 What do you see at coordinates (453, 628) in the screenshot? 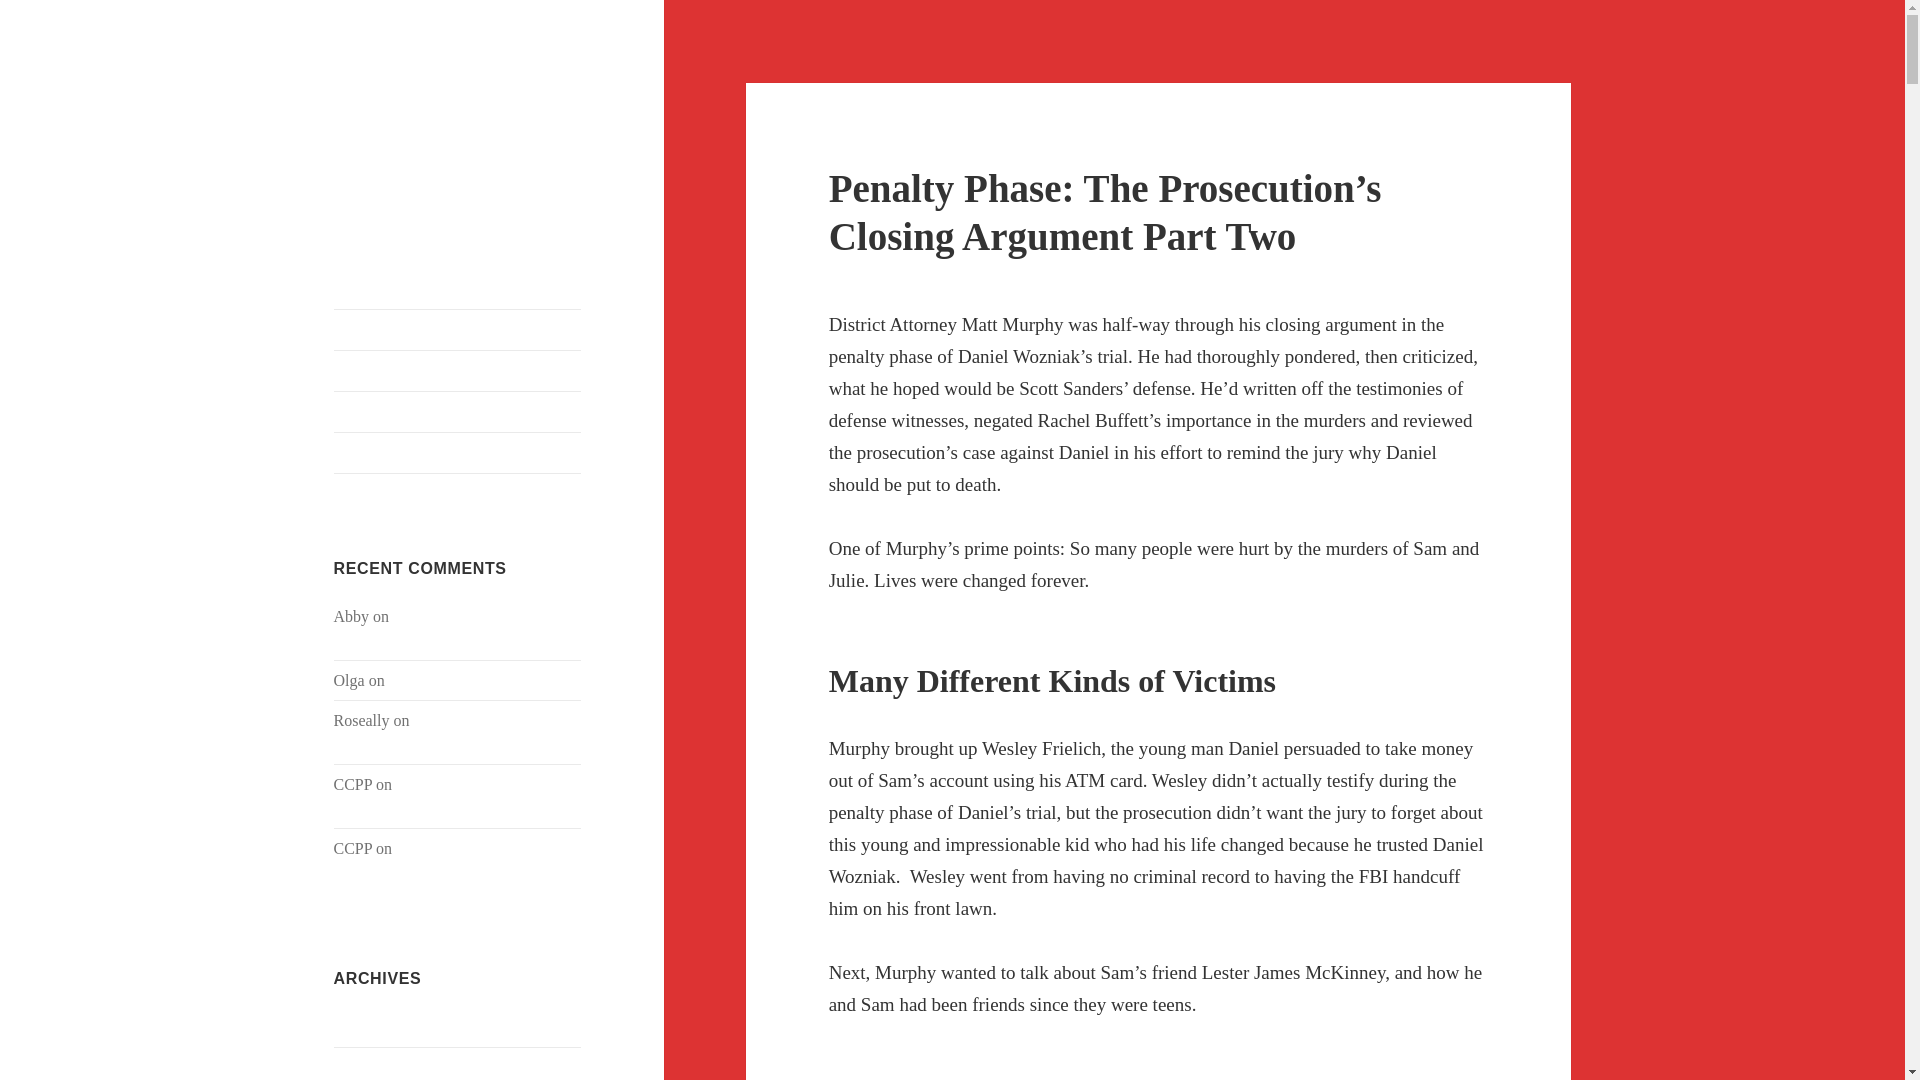
I see `Updates and Some Answers to Questions` at bounding box center [453, 628].